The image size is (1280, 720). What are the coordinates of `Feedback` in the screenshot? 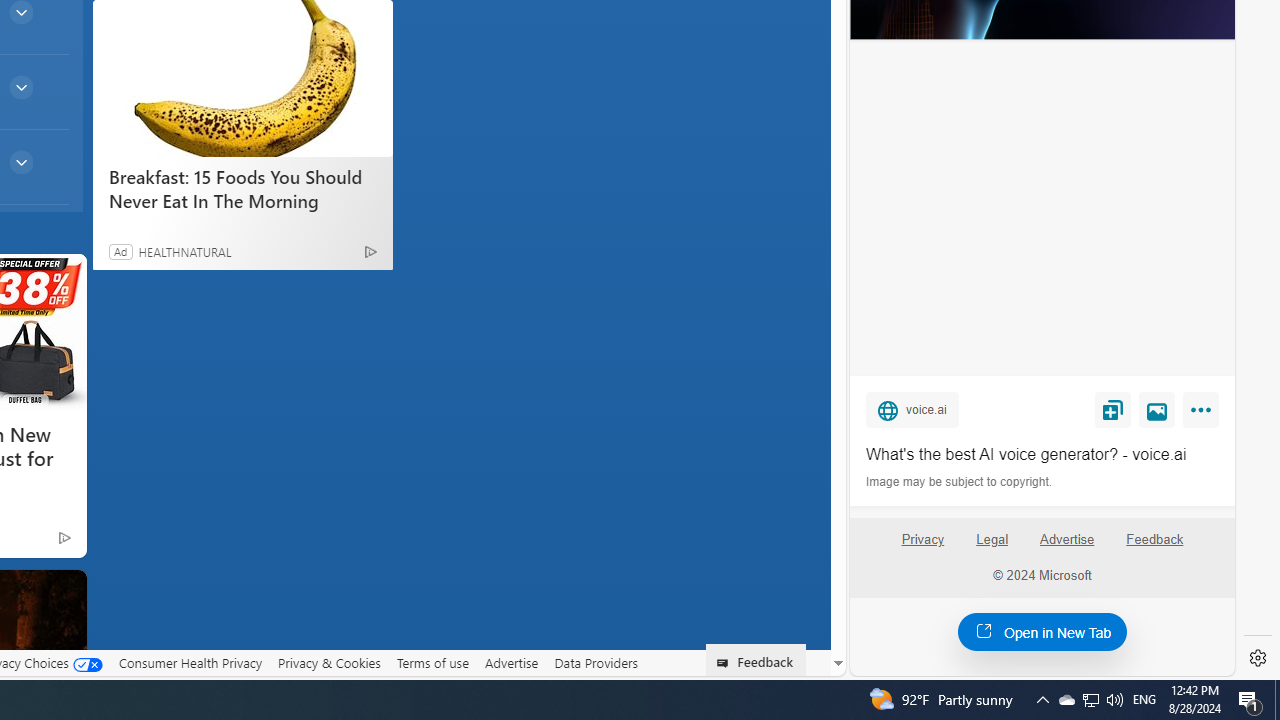 It's located at (1155, 540).